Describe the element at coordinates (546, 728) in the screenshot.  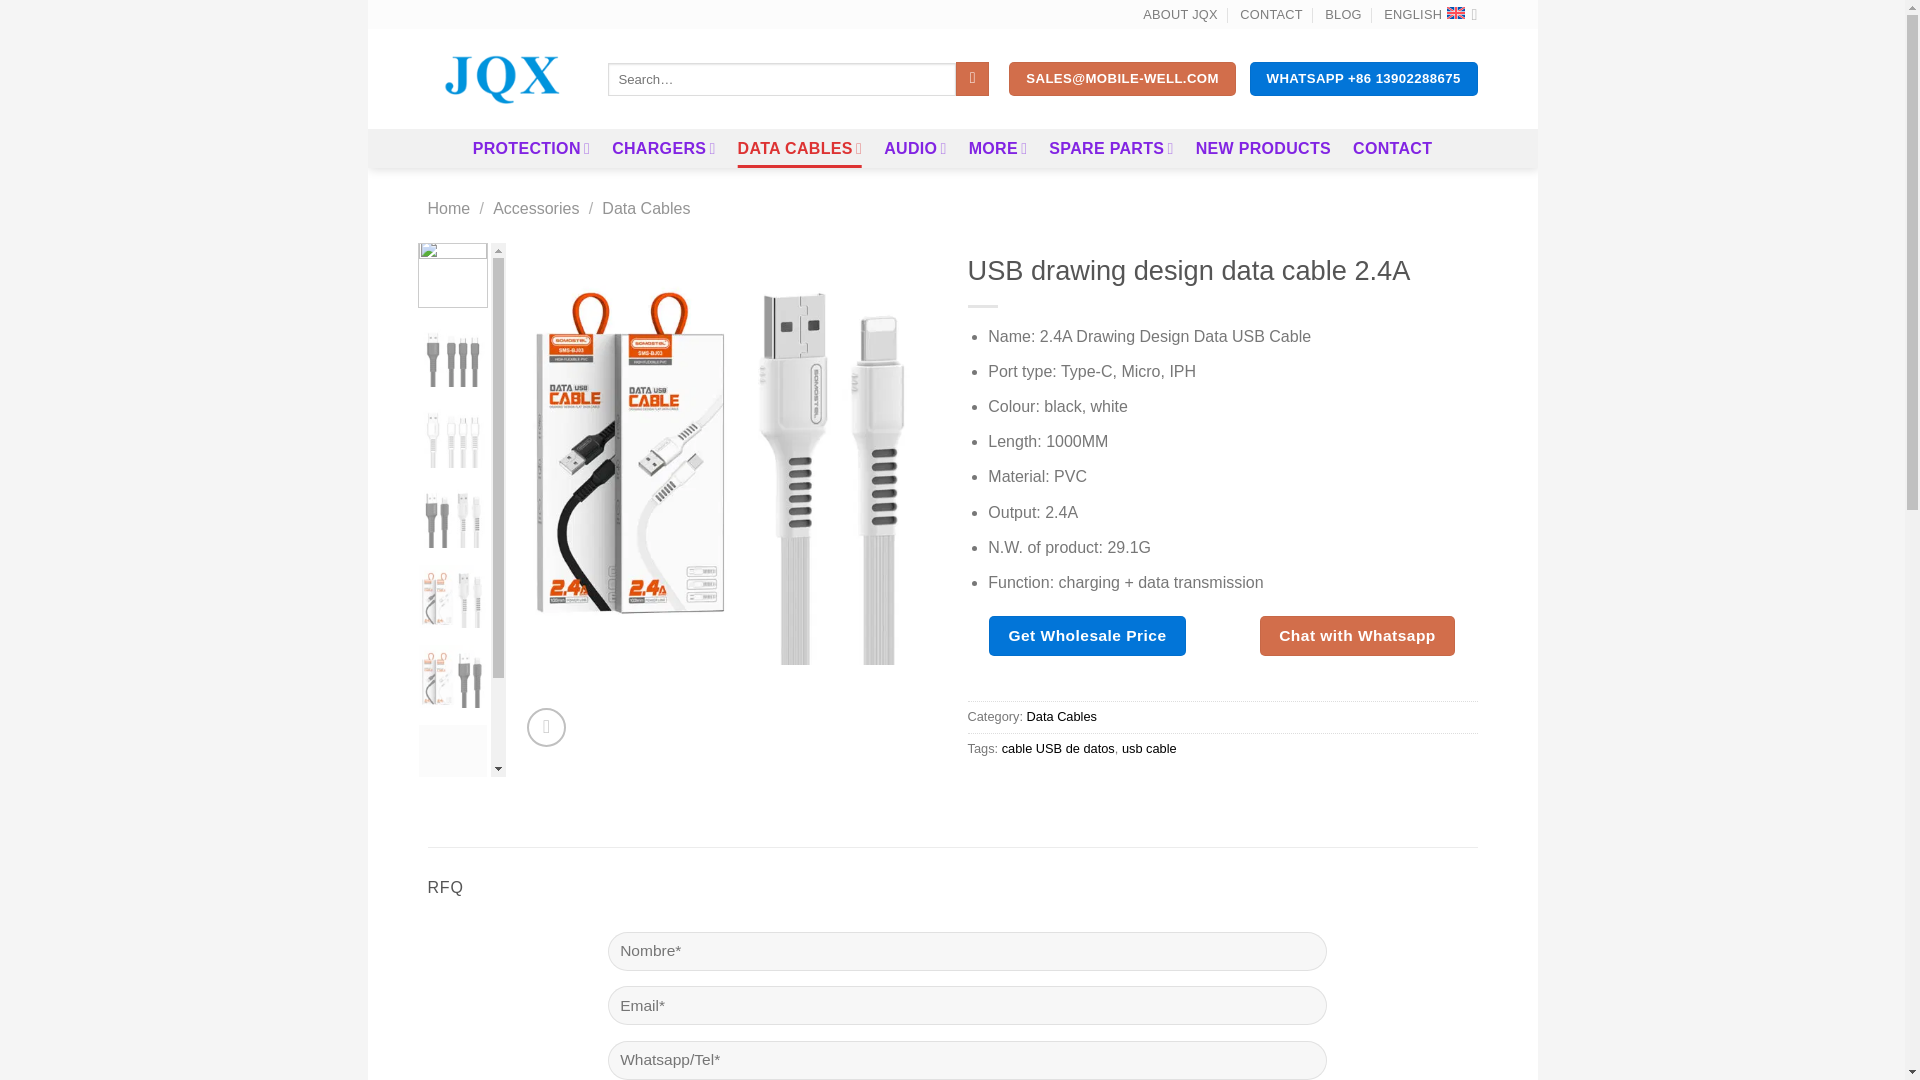
I see `Zoom` at that location.